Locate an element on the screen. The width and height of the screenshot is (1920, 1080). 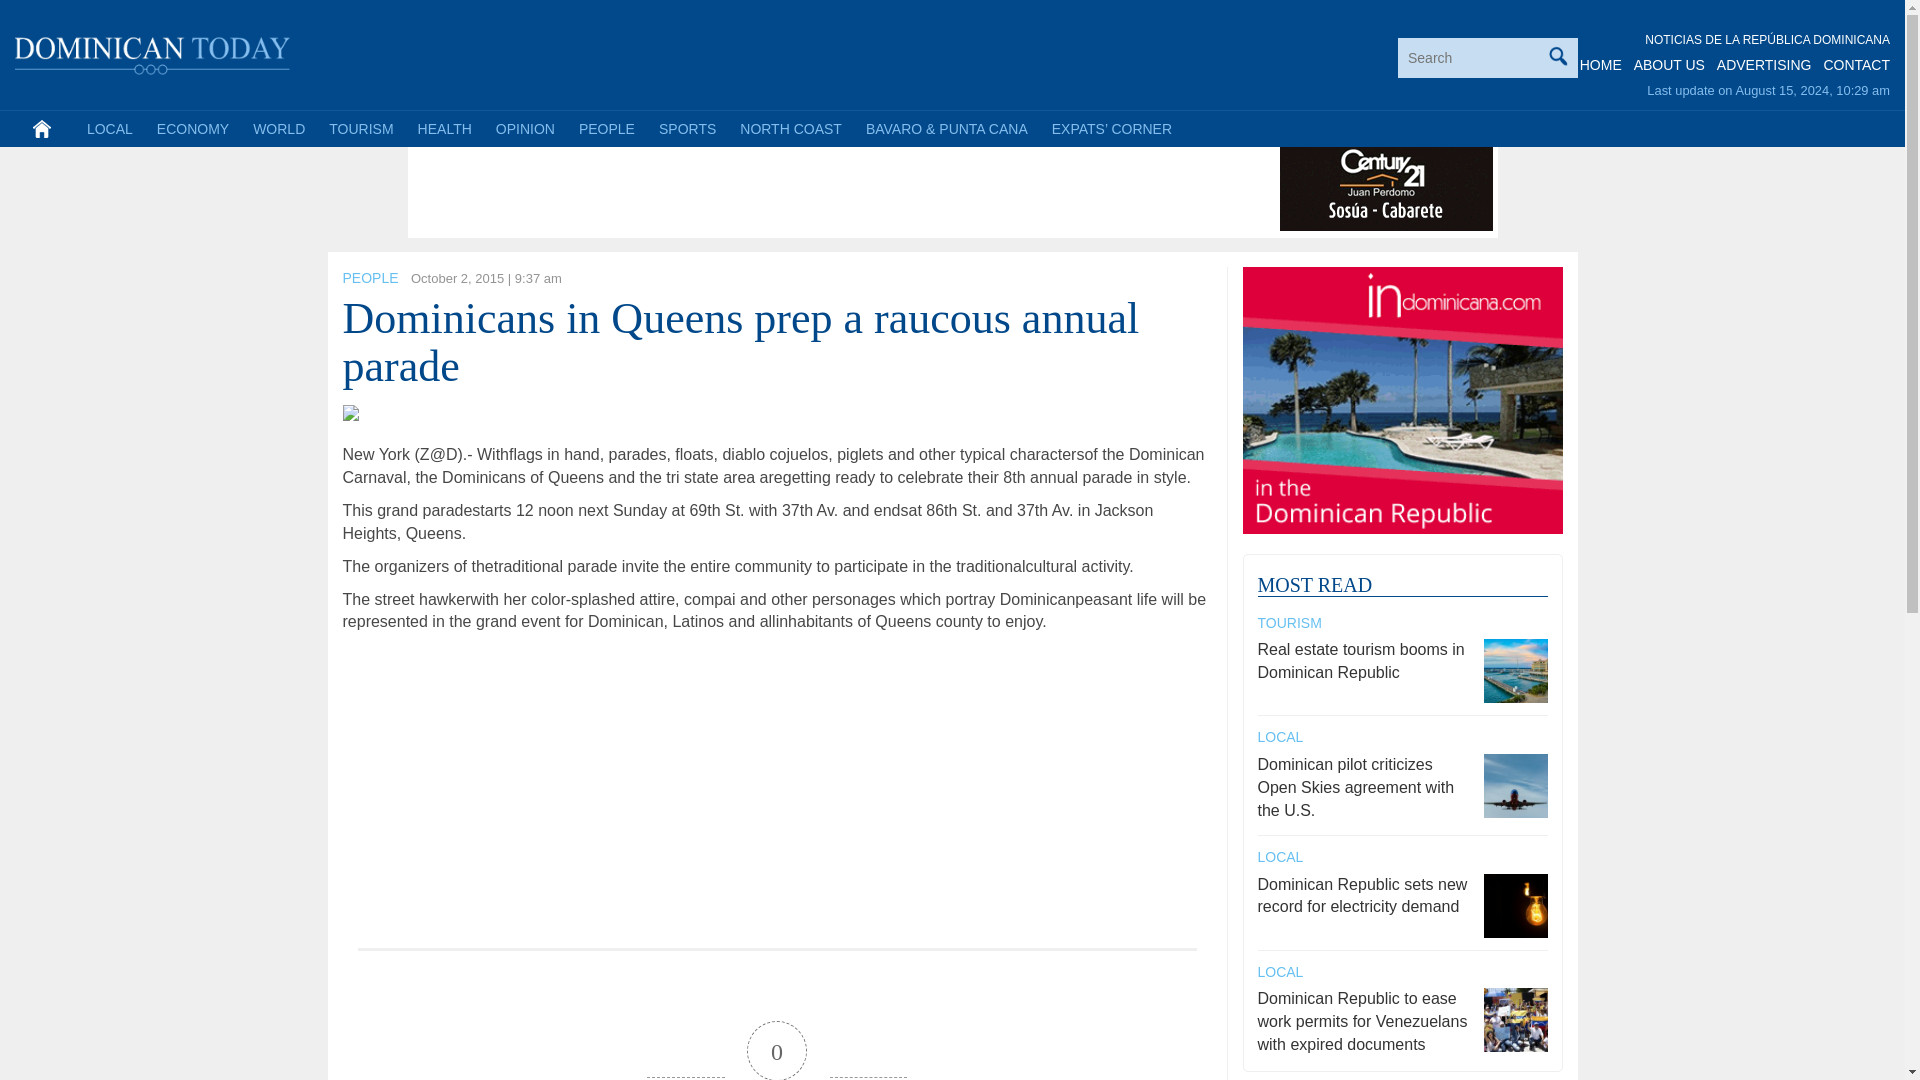
LOCAL is located at coordinates (110, 128).